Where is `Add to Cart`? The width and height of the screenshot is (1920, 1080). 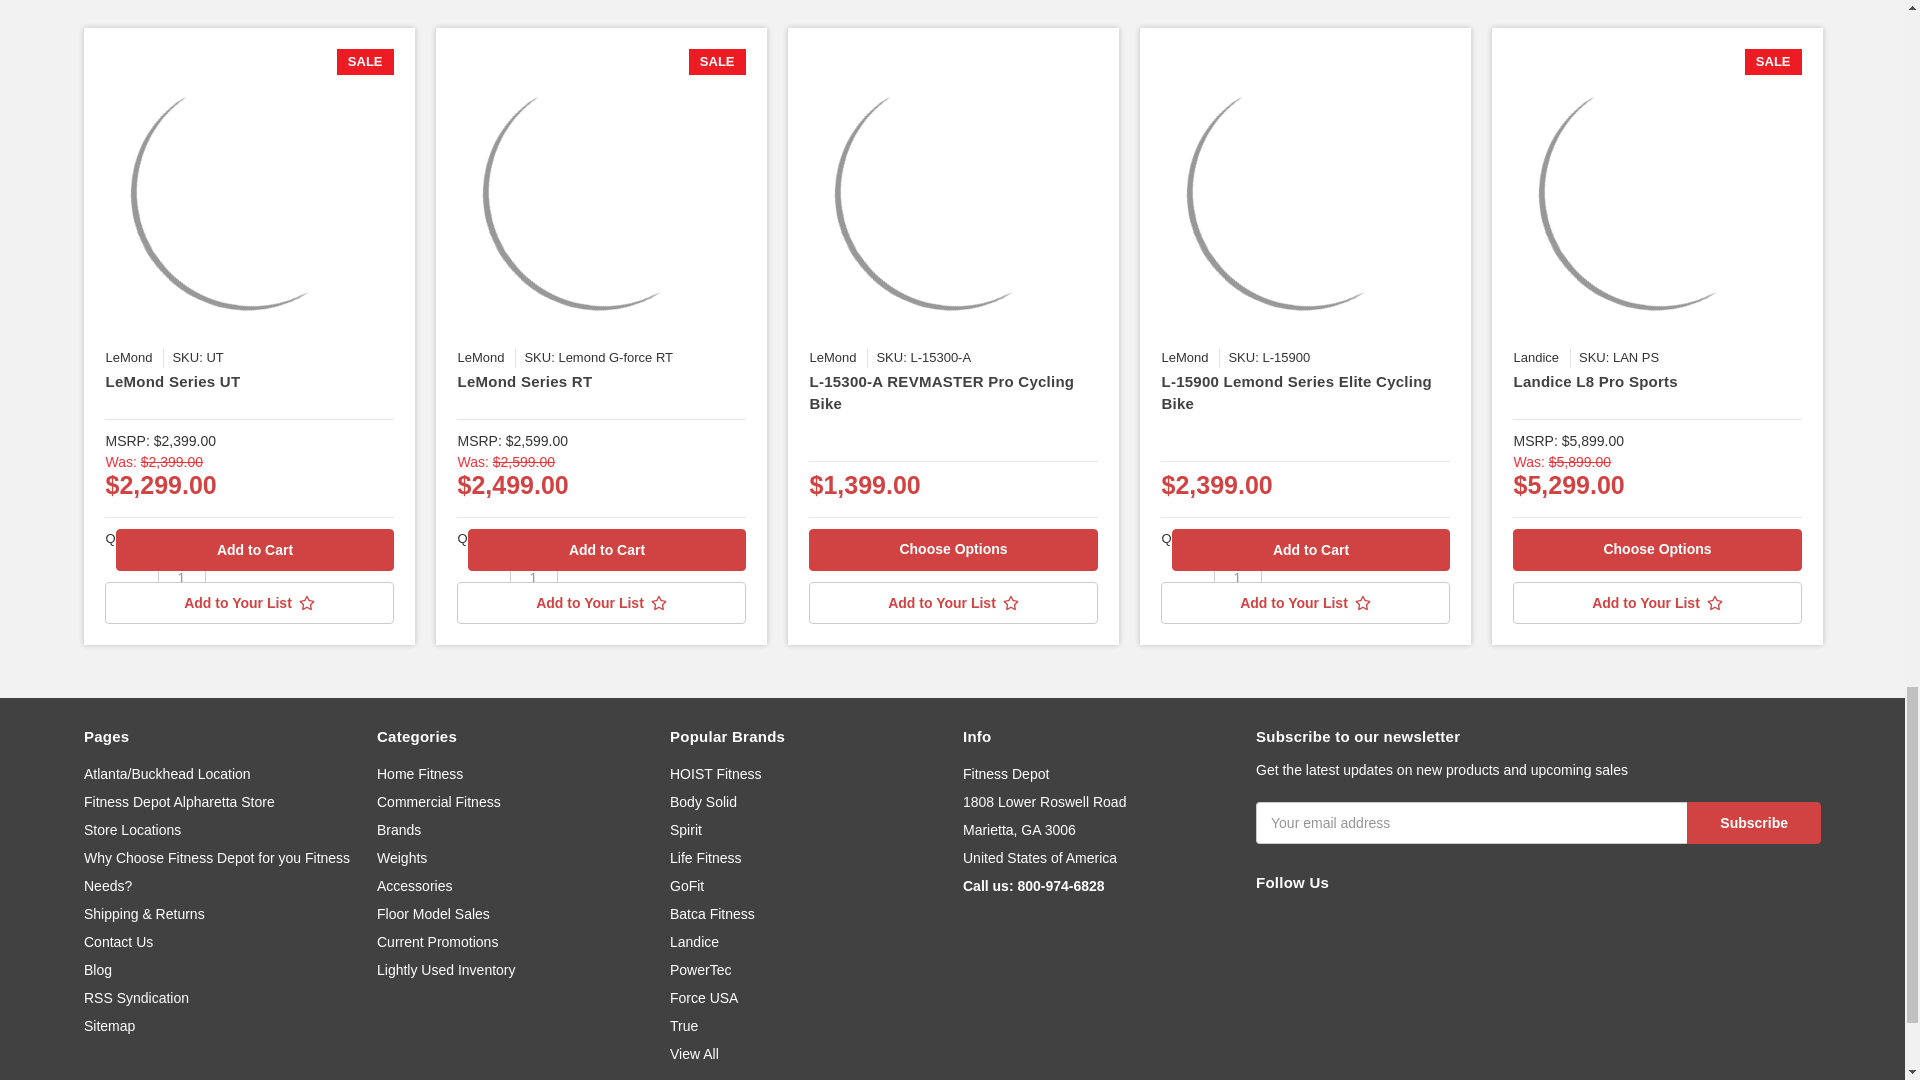
Add to Cart is located at coordinates (254, 550).